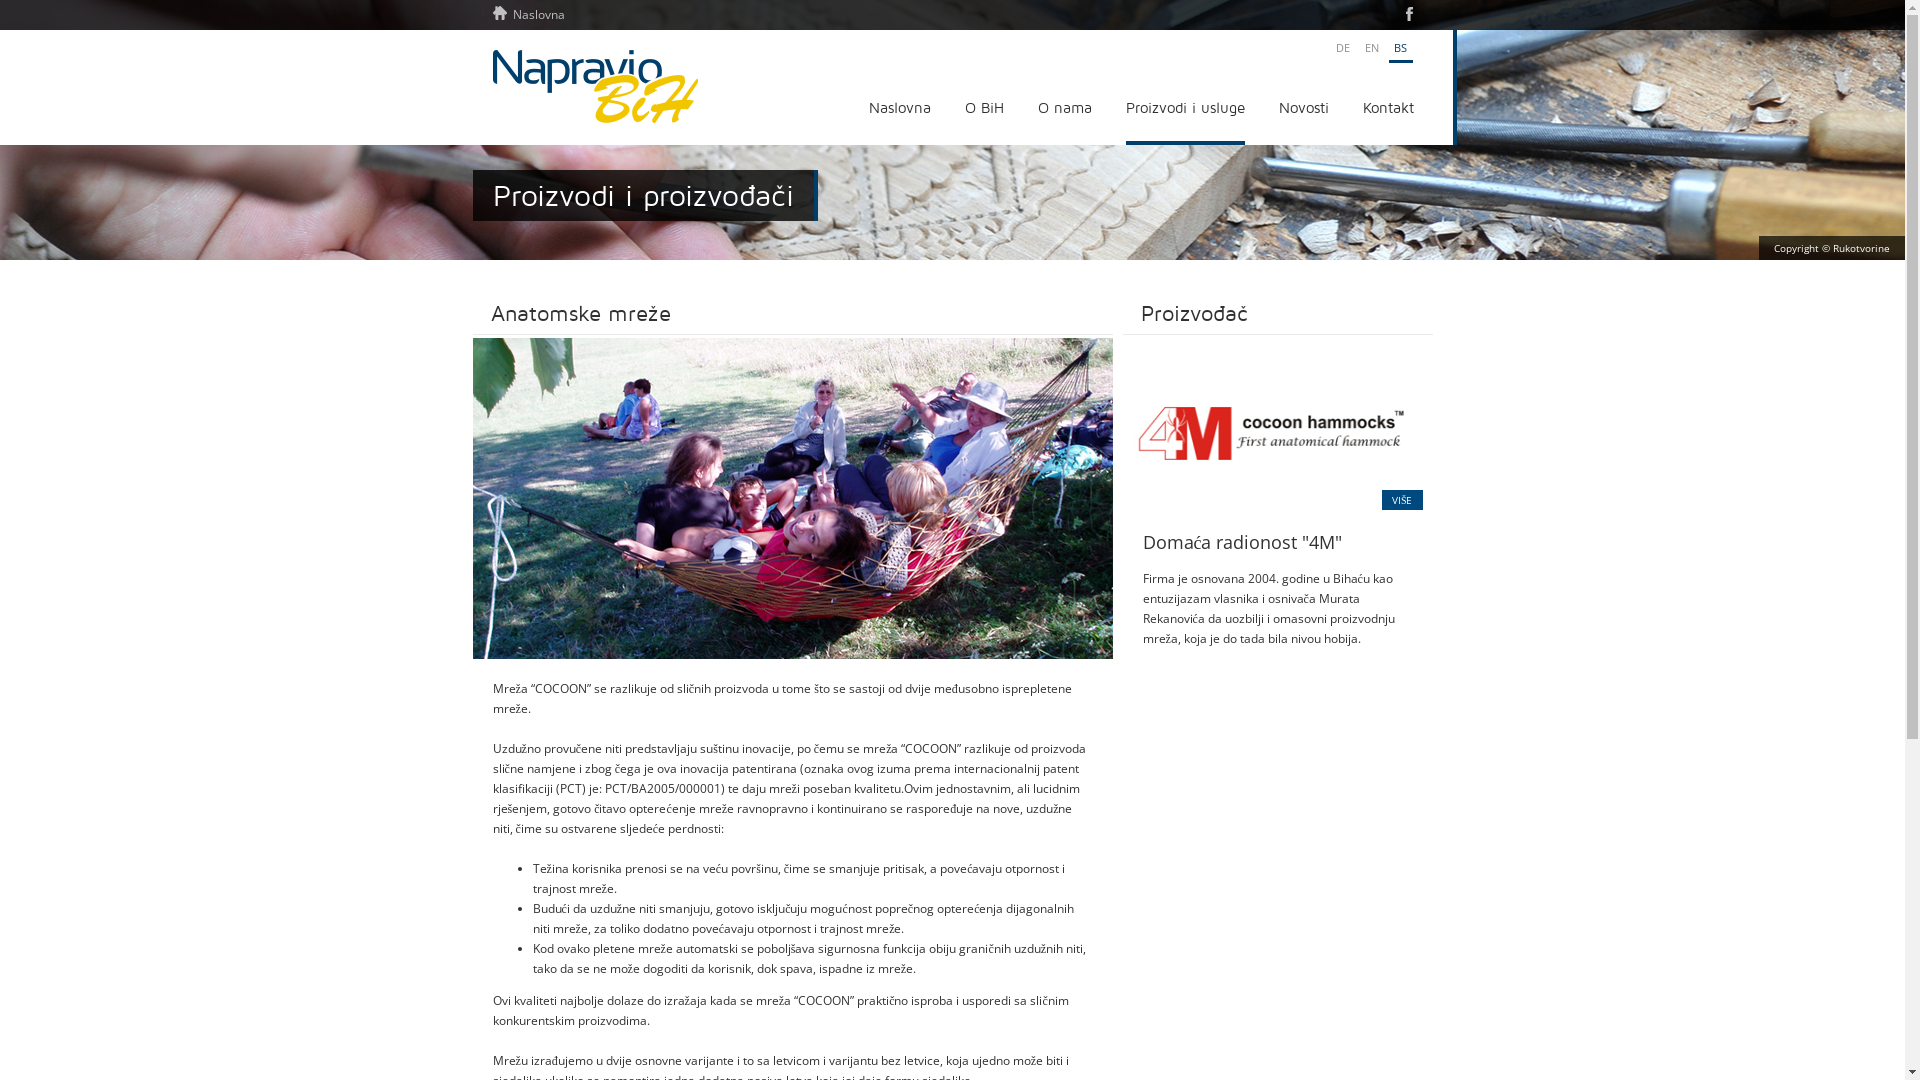 This screenshot has width=1920, height=1080. I want to click on Kontakt, so click(1388, 112).